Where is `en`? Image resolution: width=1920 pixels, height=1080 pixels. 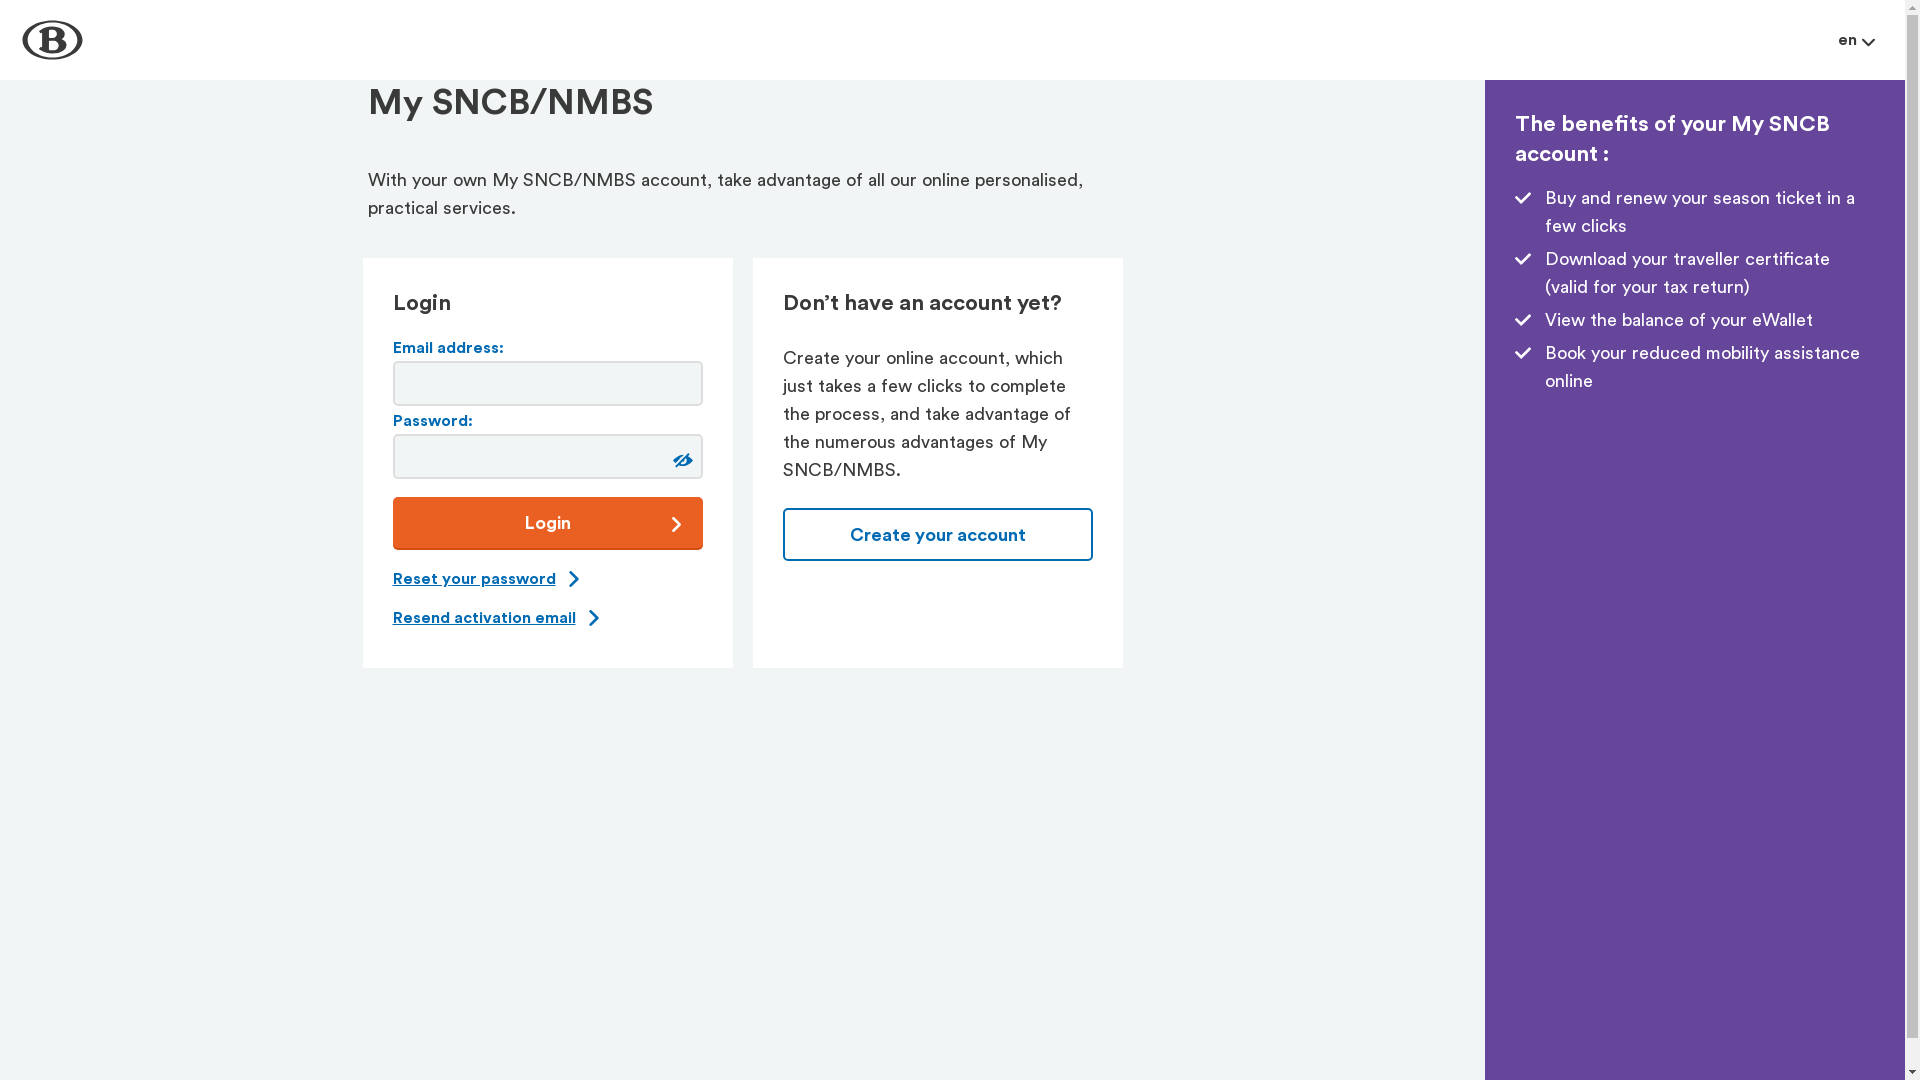 en is located at coordinates (1856, 40).